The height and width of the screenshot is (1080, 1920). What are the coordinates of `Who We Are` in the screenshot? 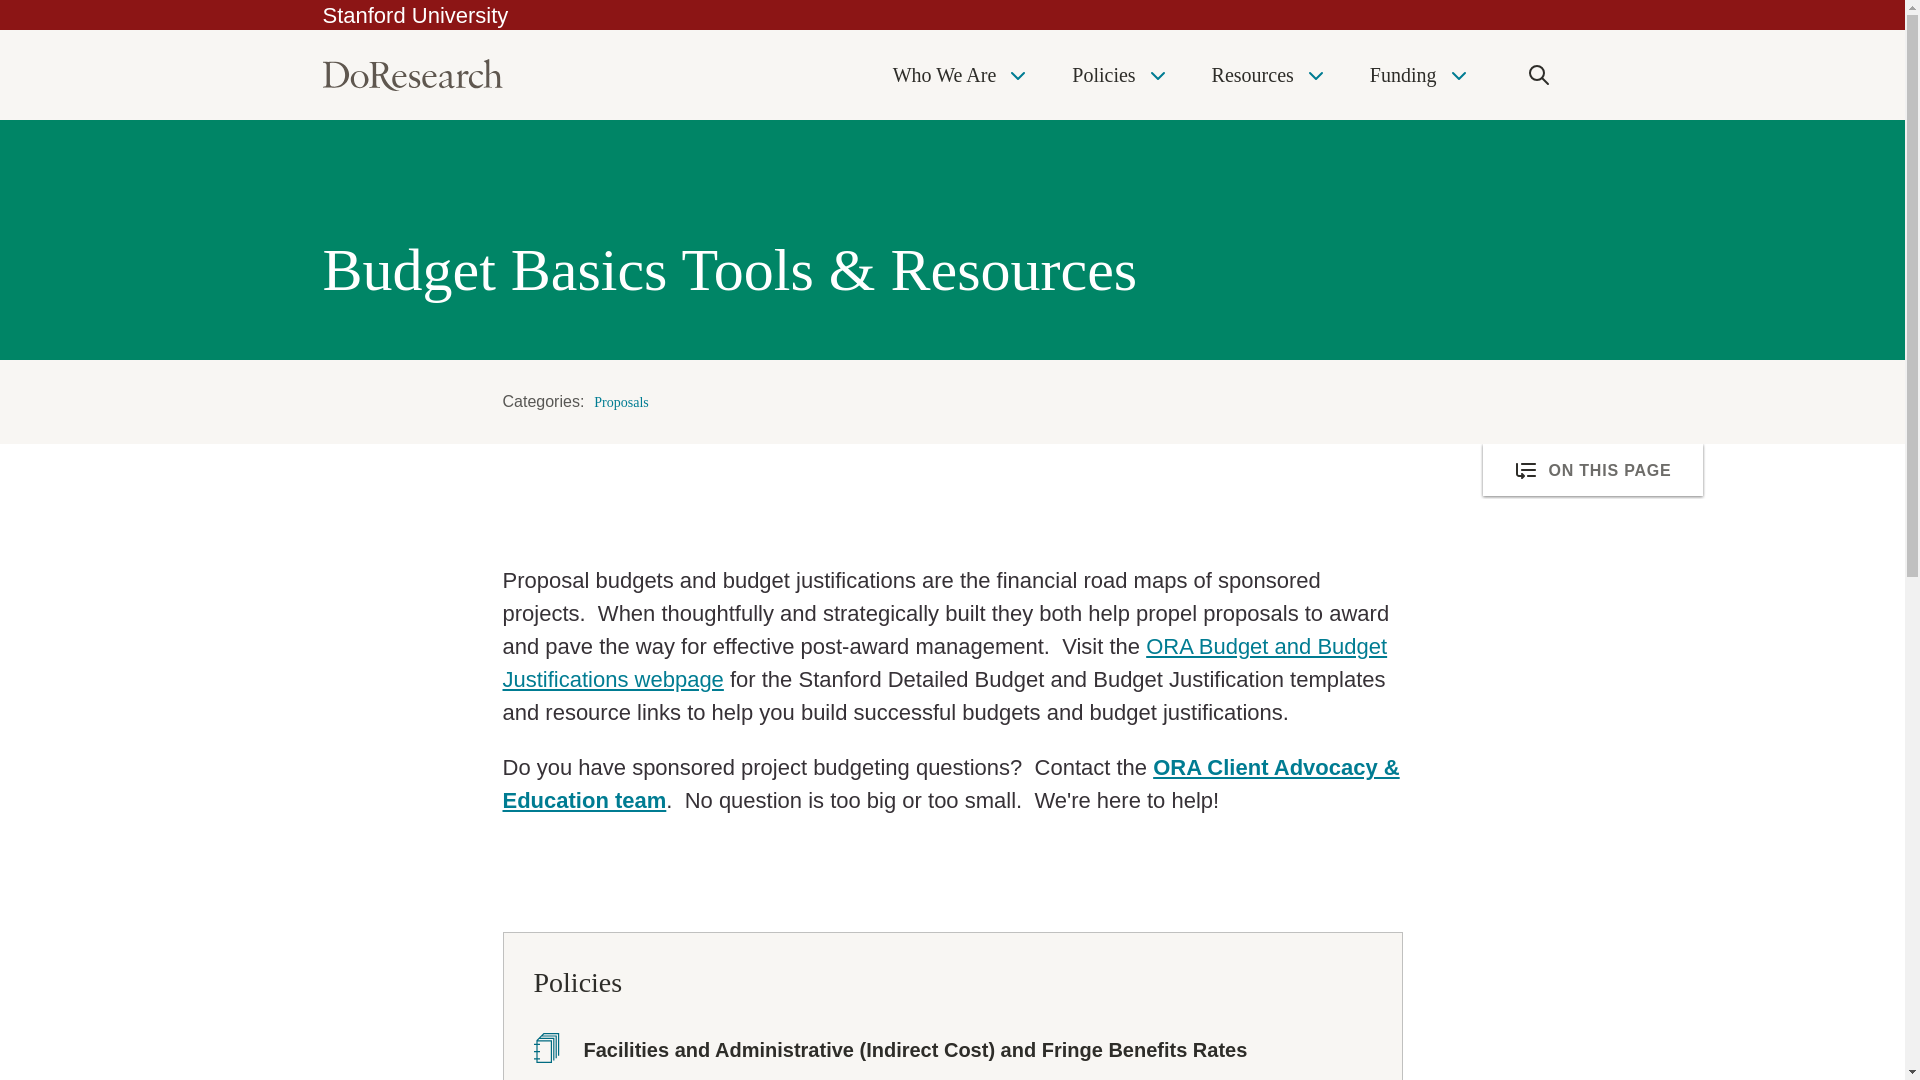 It's located at (962, 74).